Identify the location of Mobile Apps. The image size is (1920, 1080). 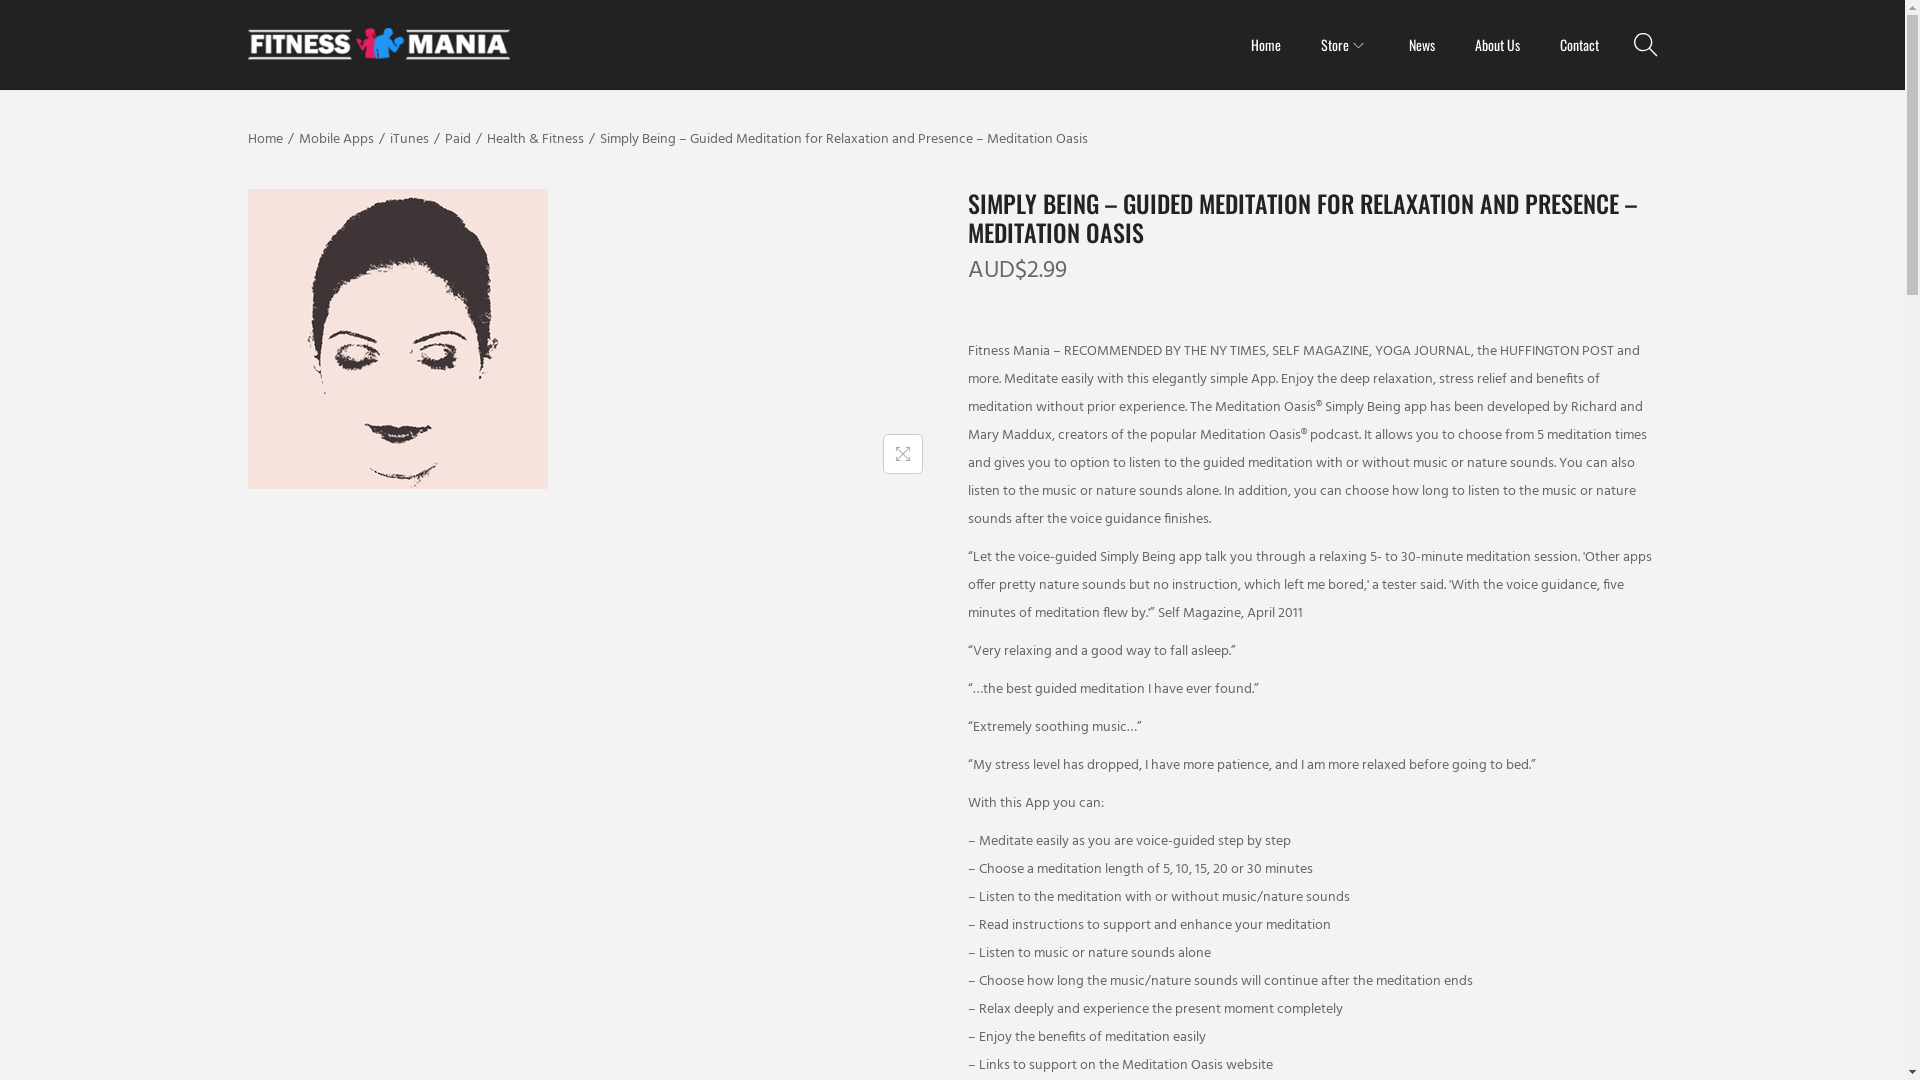
(336, 140).